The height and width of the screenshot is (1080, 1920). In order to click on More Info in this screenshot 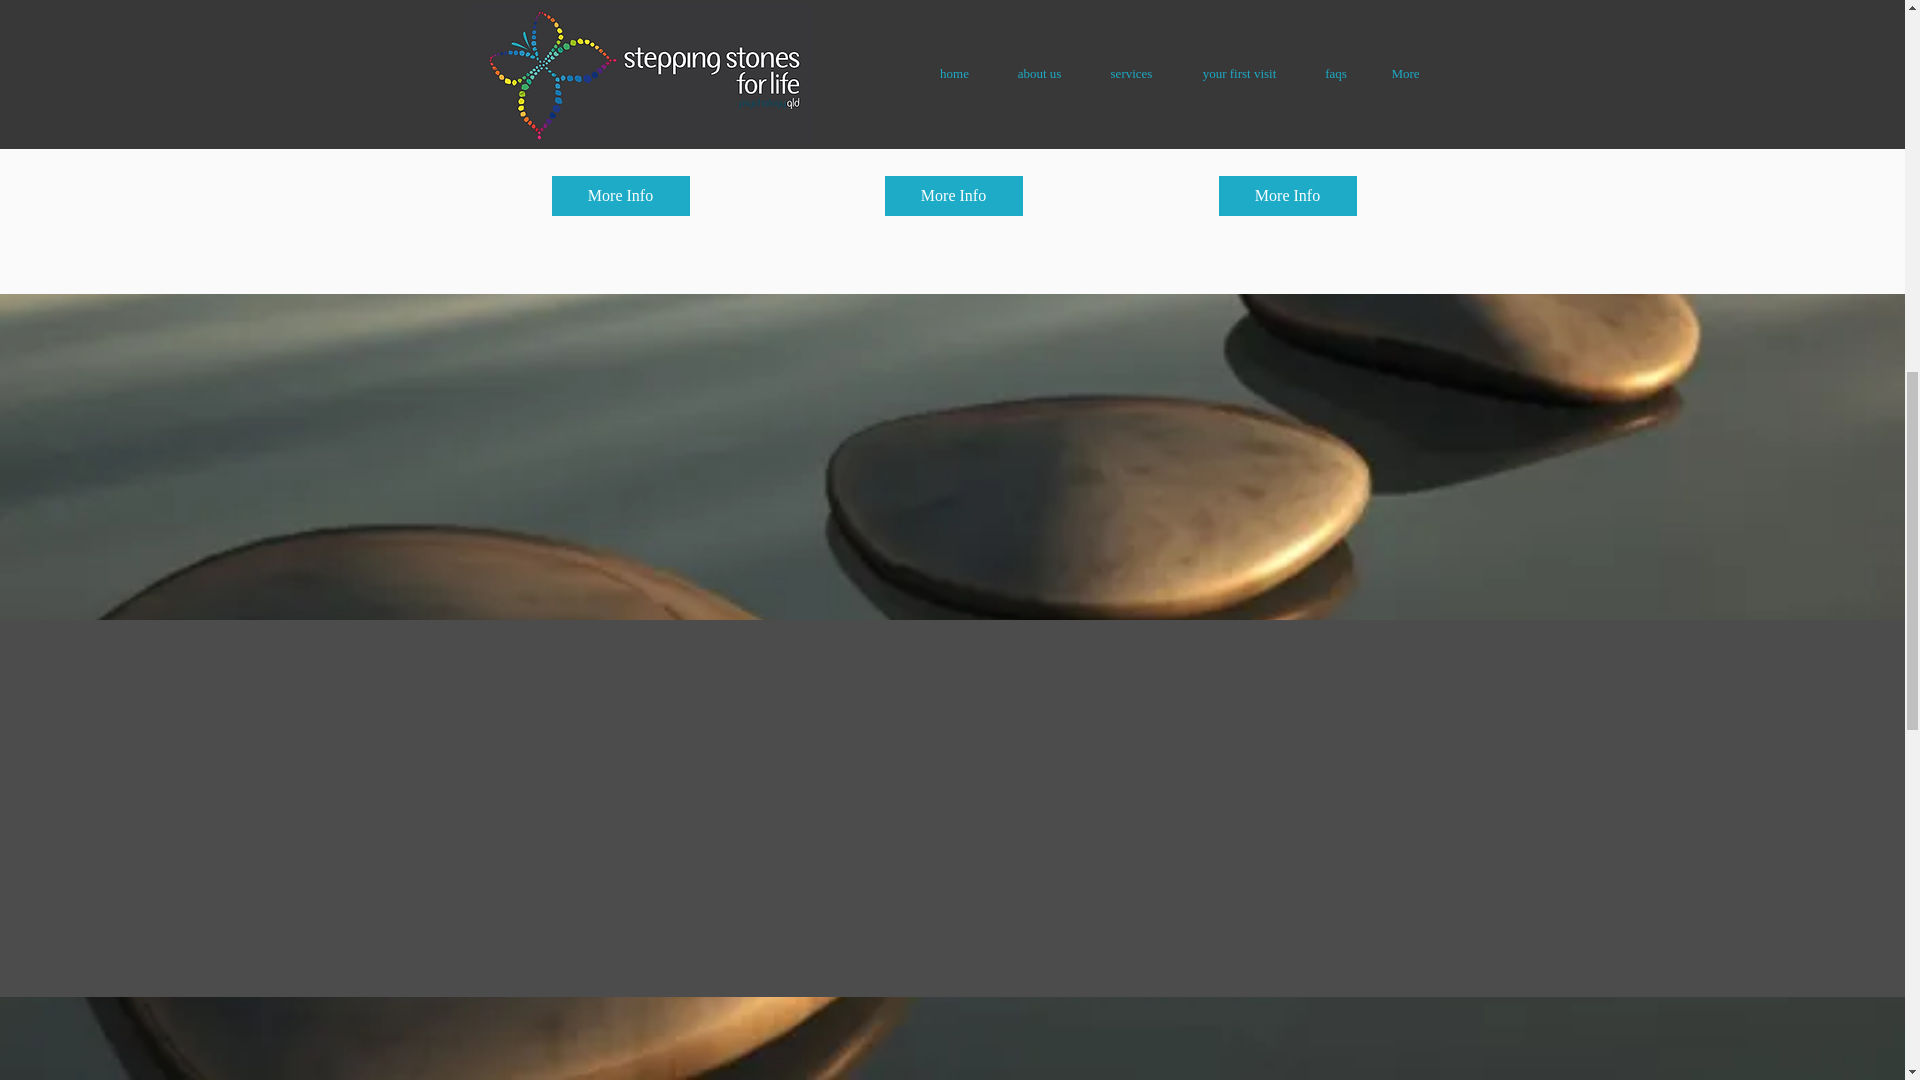, I will do `click(1286, 196)`.